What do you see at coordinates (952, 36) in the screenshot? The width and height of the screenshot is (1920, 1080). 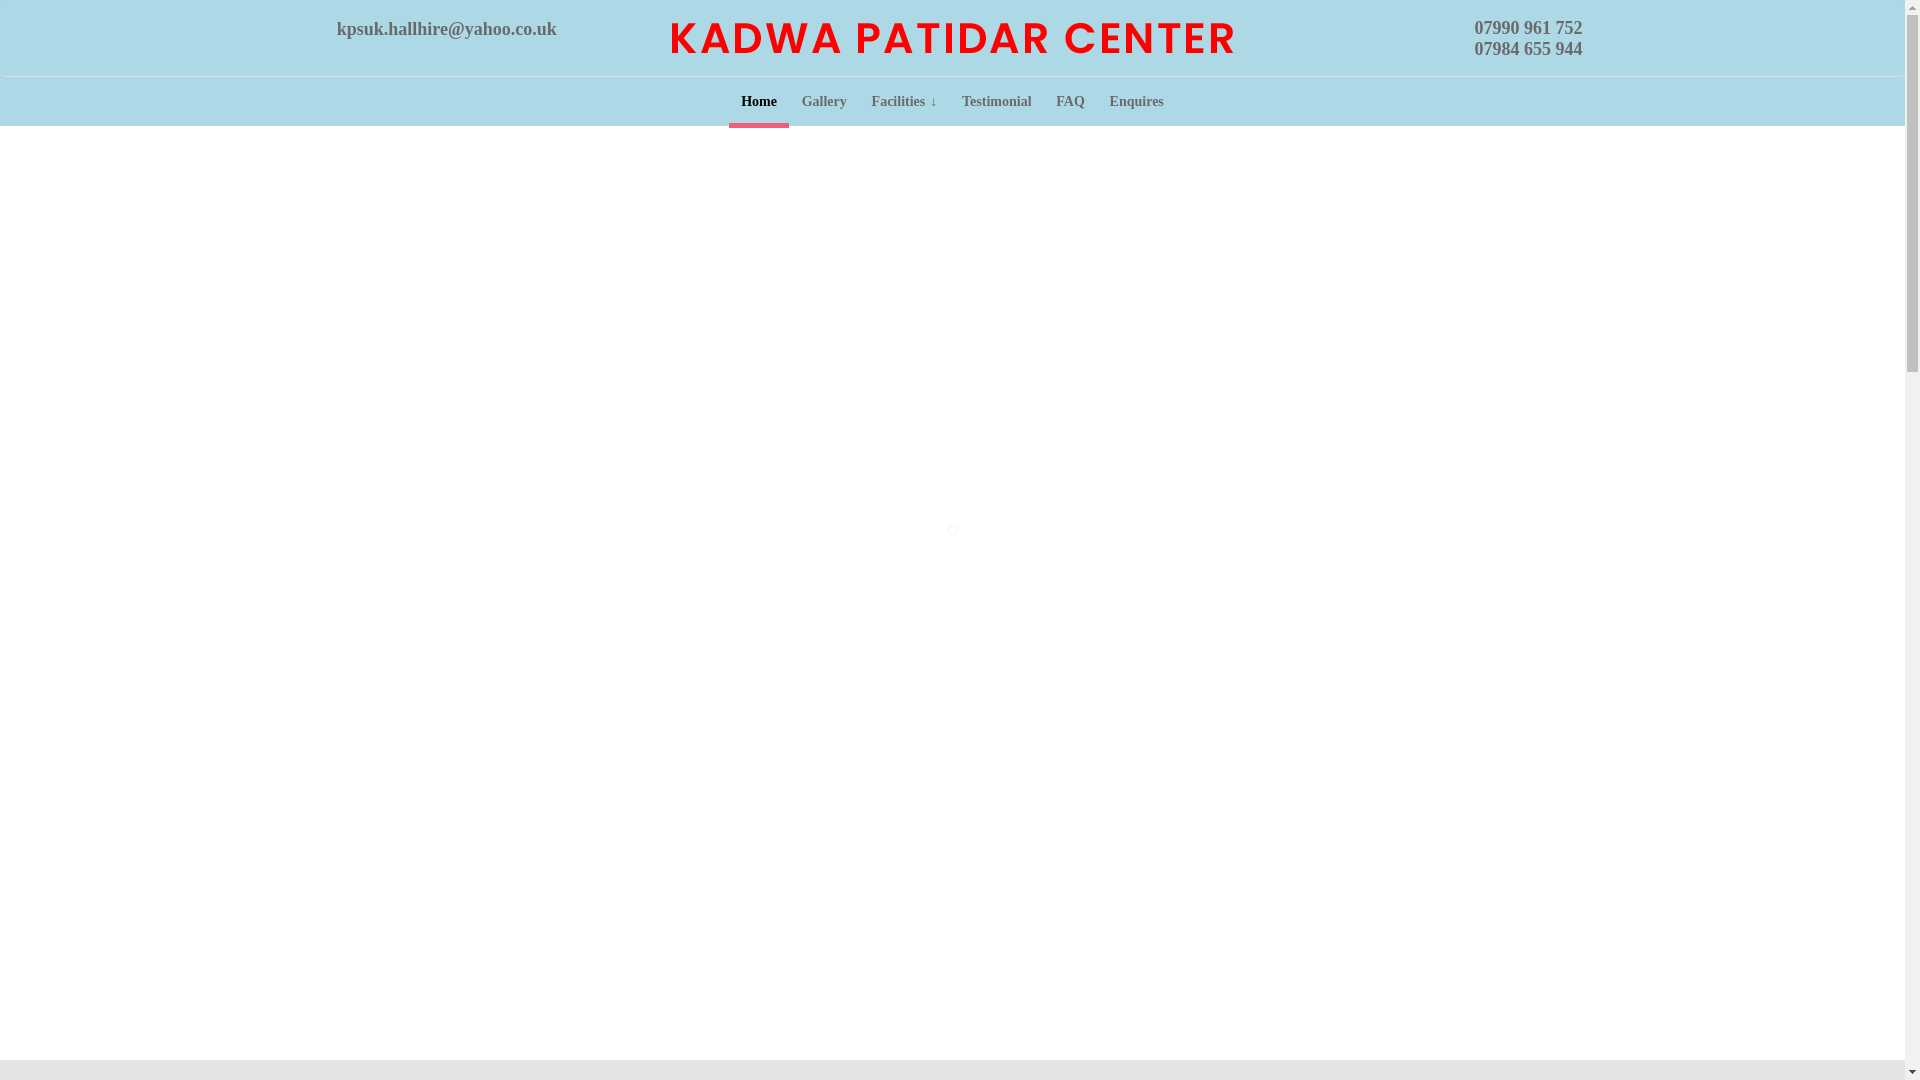 I see `SKPS` at bounding box center [952, 36].